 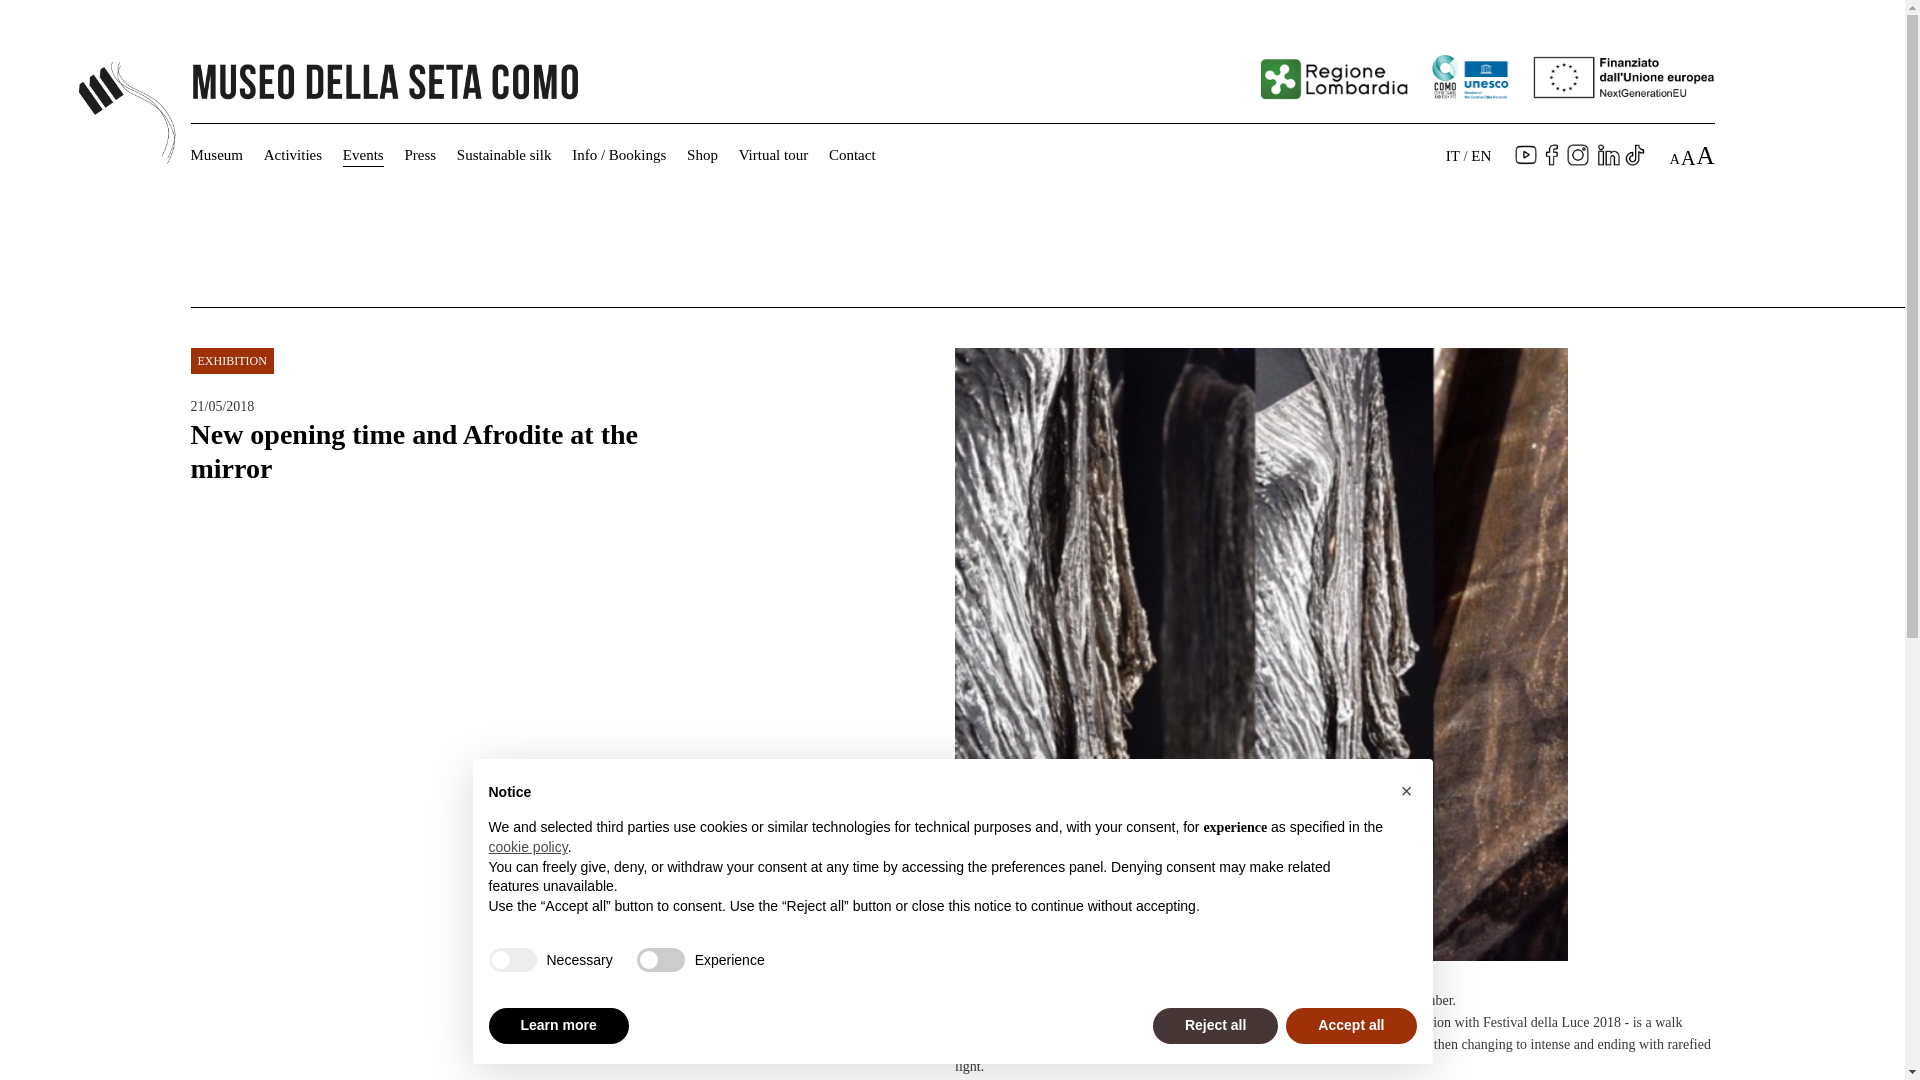 What do you see at coordinates (1704, 154) in the screenshot?
I see `A` at bounding box center [1704, 154].